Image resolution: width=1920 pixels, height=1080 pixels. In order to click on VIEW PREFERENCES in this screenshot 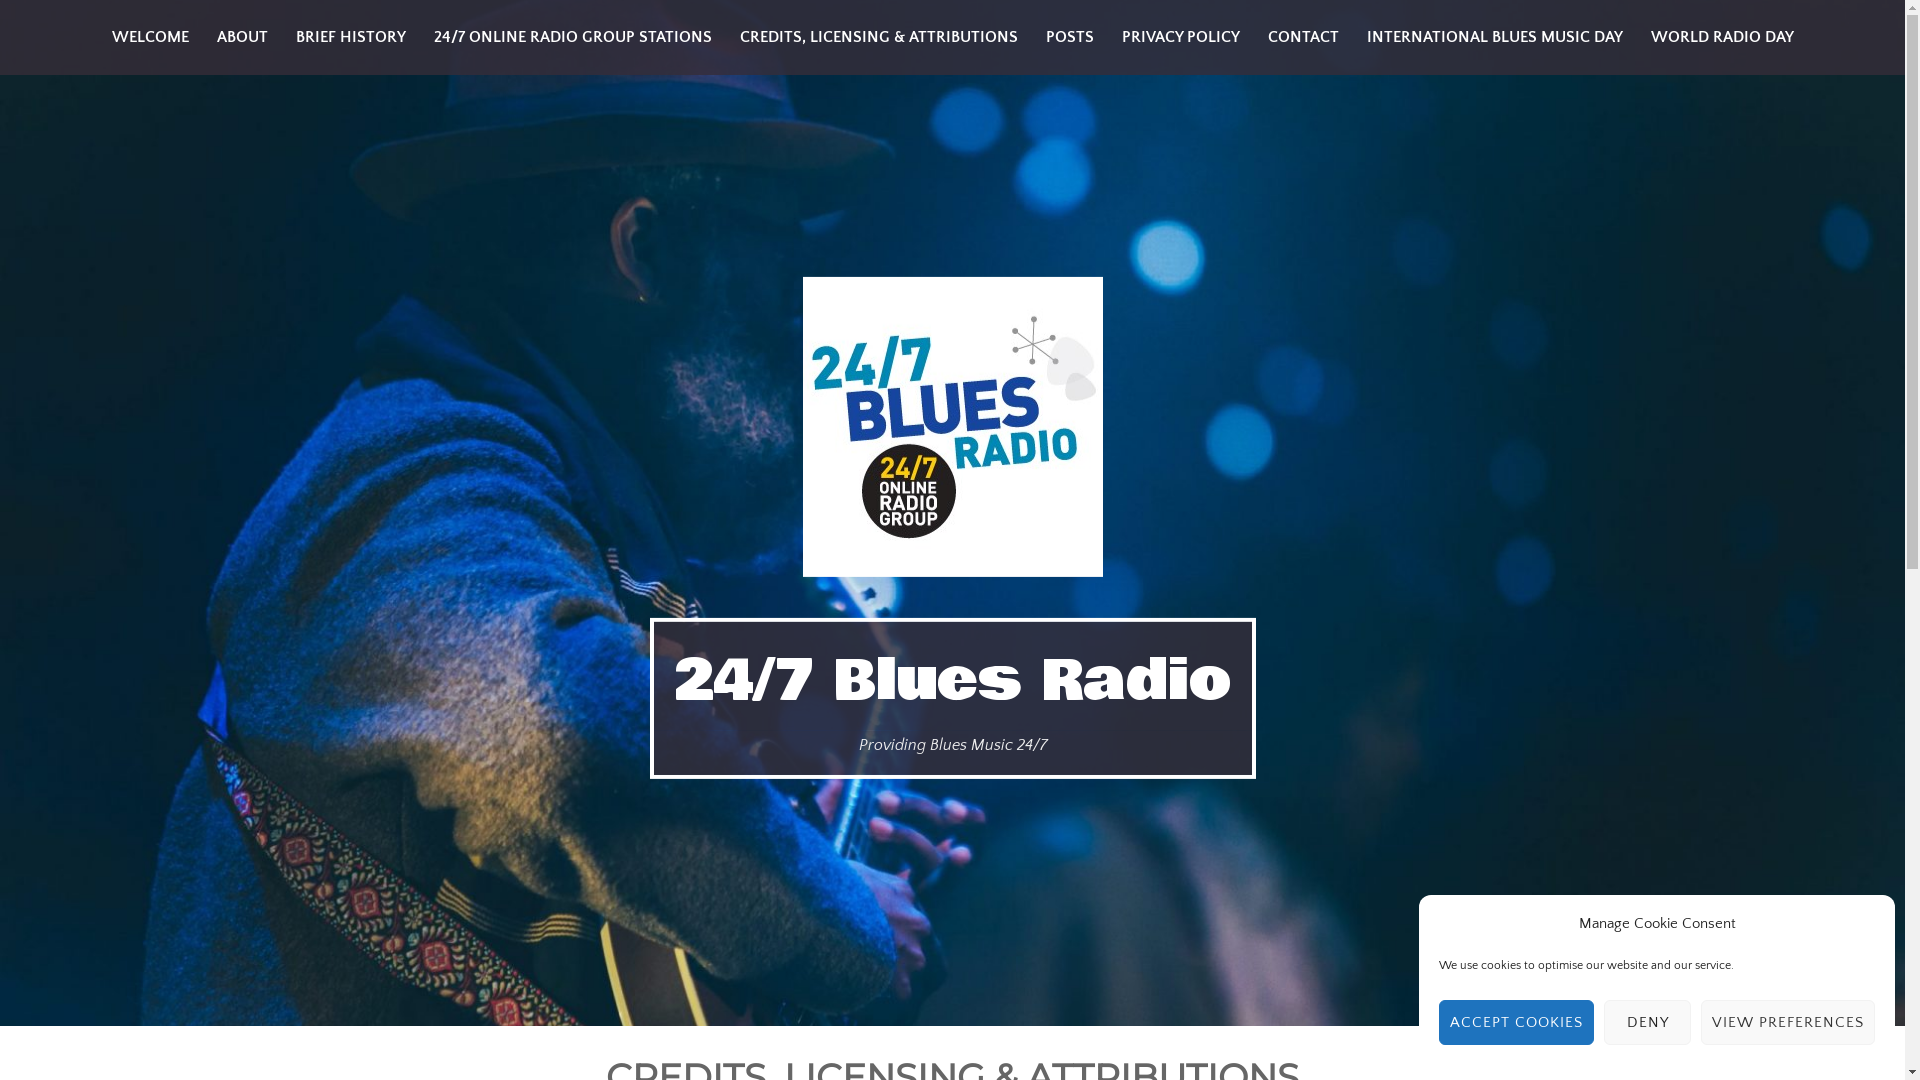, I will do `click(1788, 1022)`.